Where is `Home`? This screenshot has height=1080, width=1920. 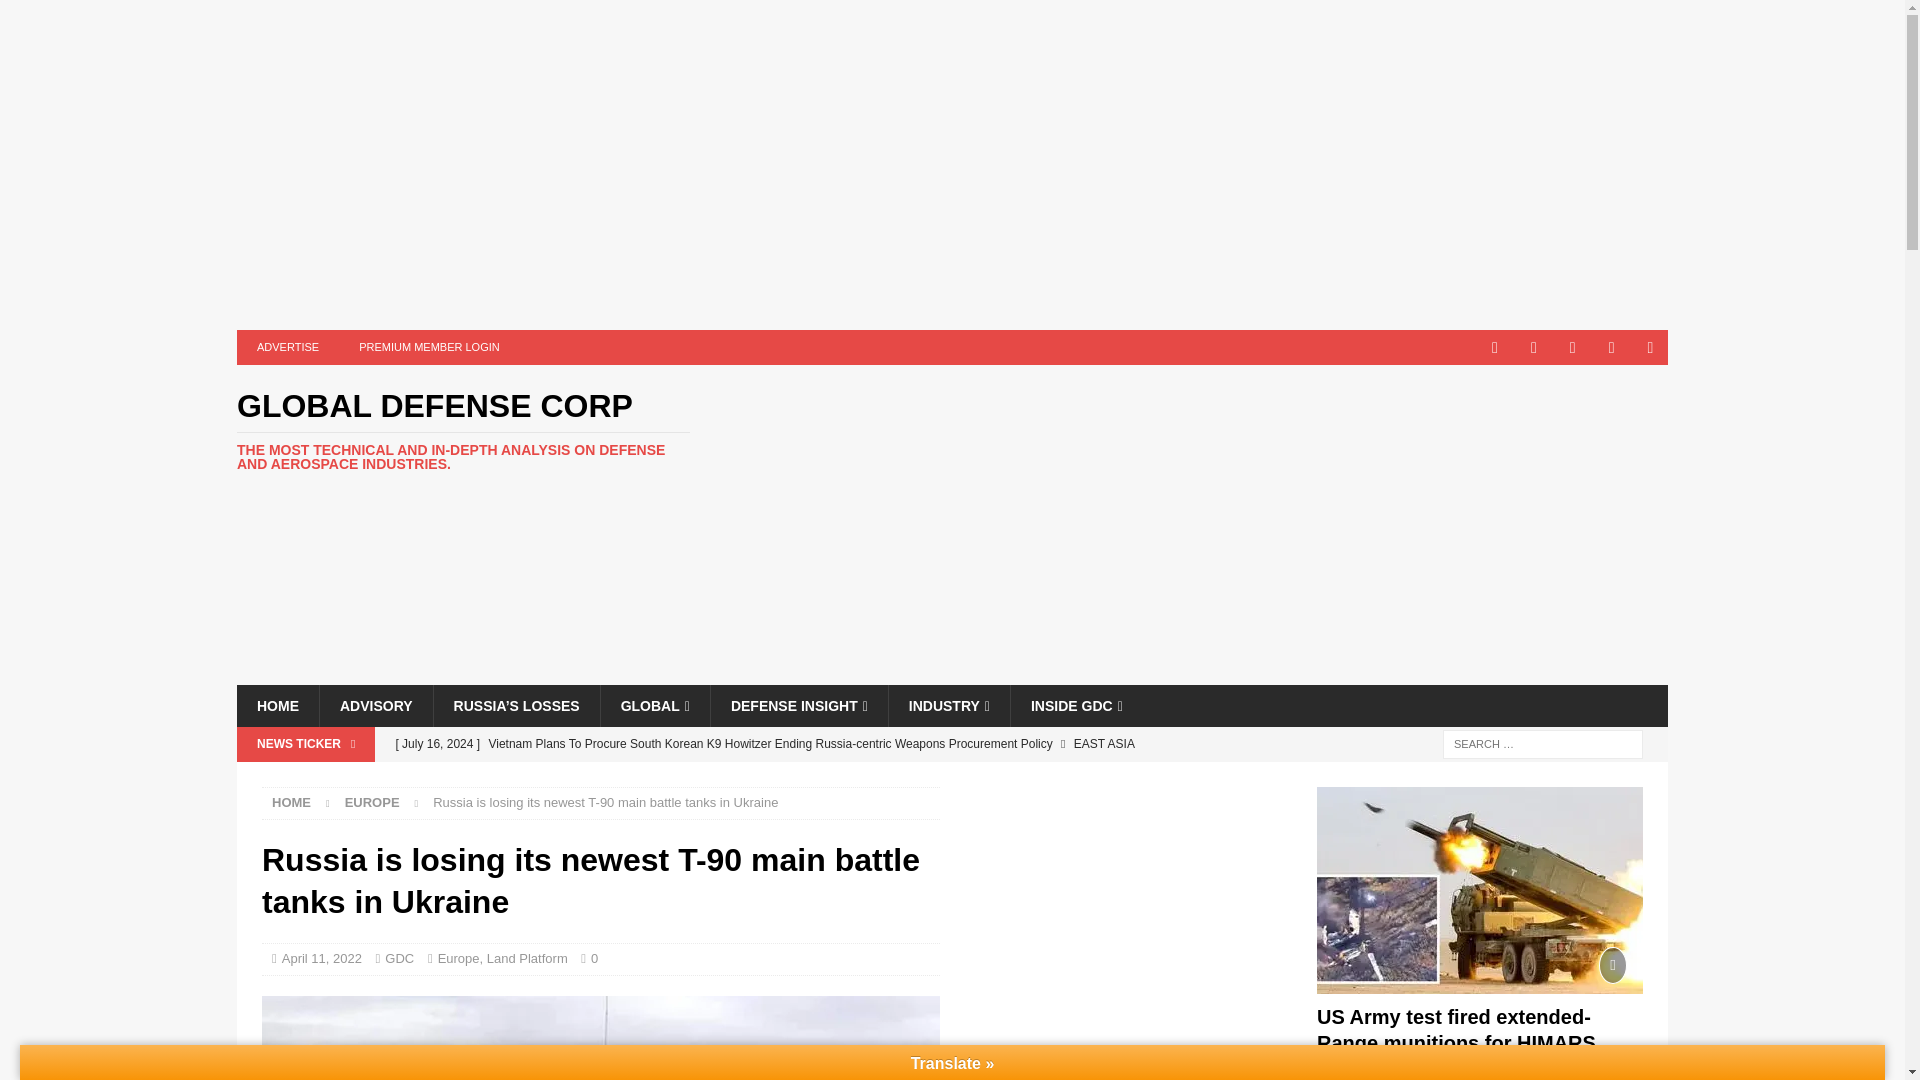 Home is located at coordinates (292, 802).